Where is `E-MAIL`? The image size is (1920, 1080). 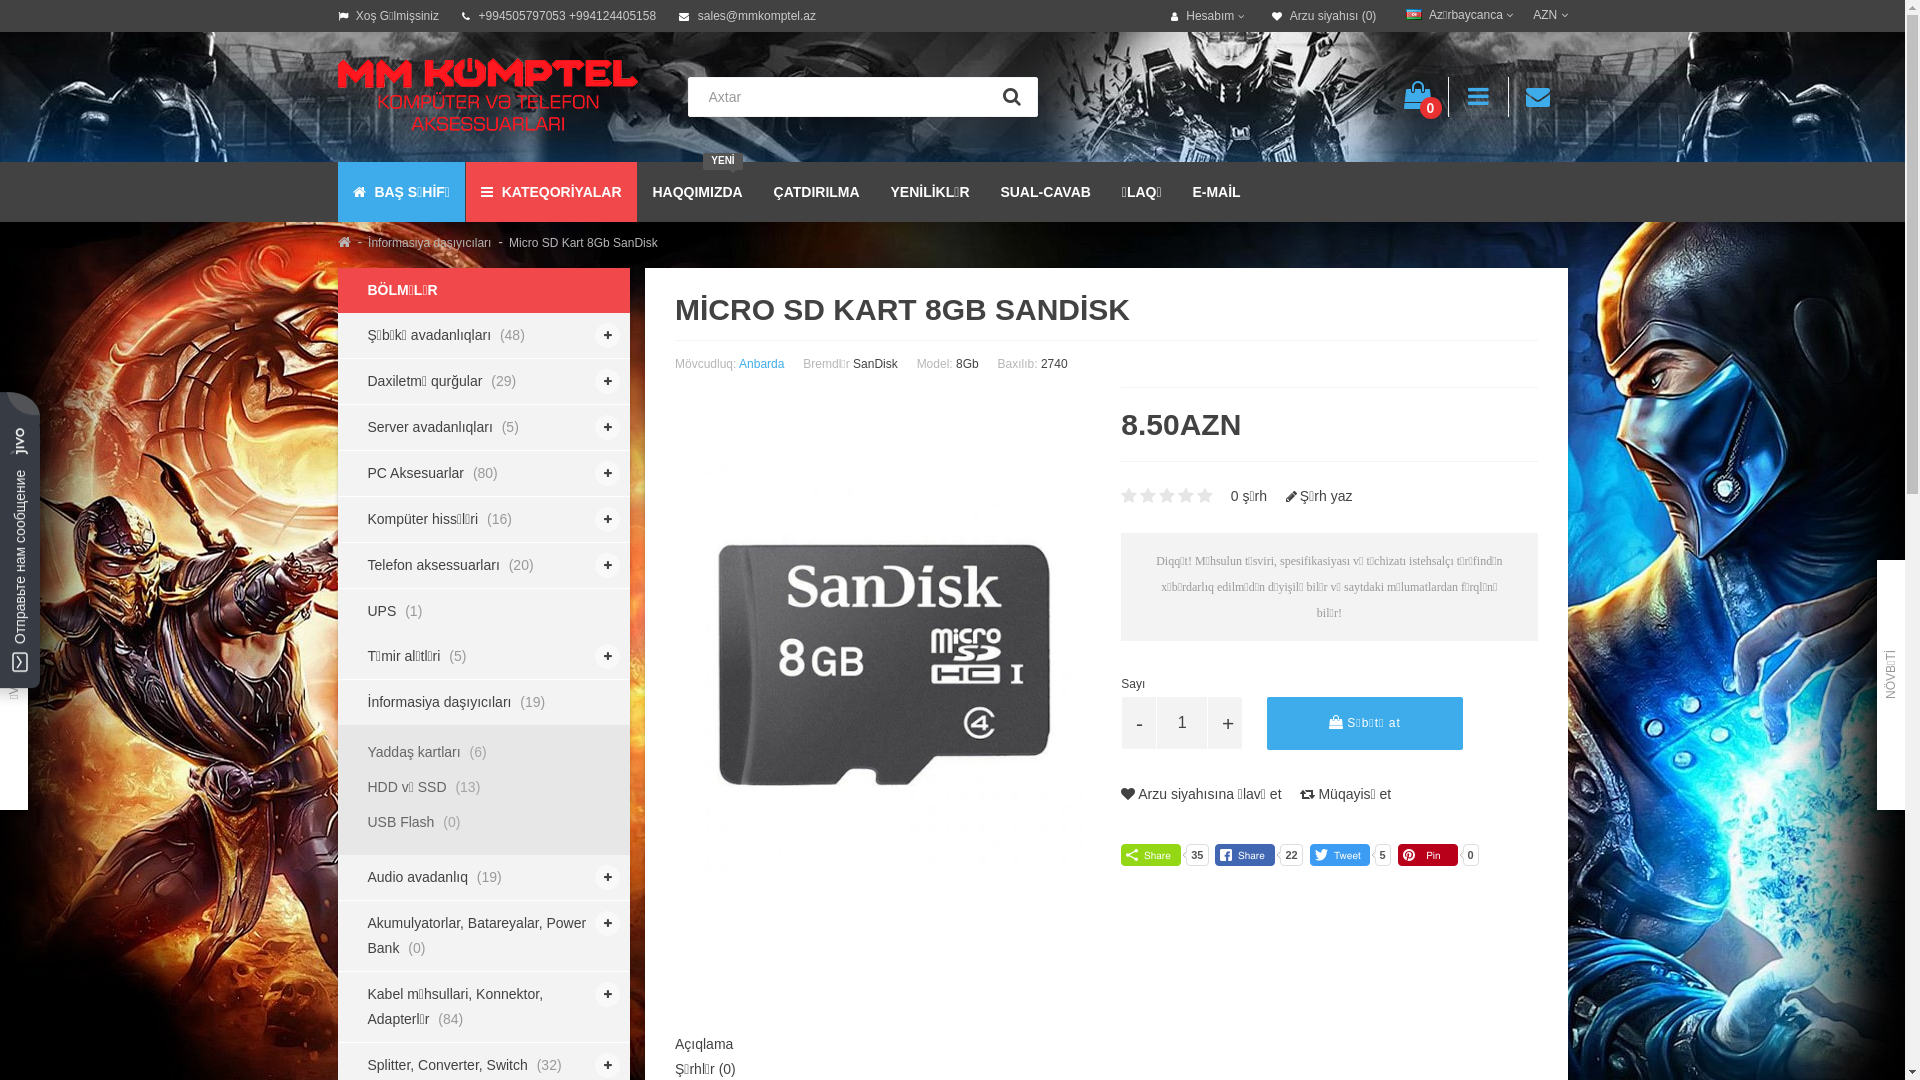 E-MAIL is located at coordinates (1216, 192).